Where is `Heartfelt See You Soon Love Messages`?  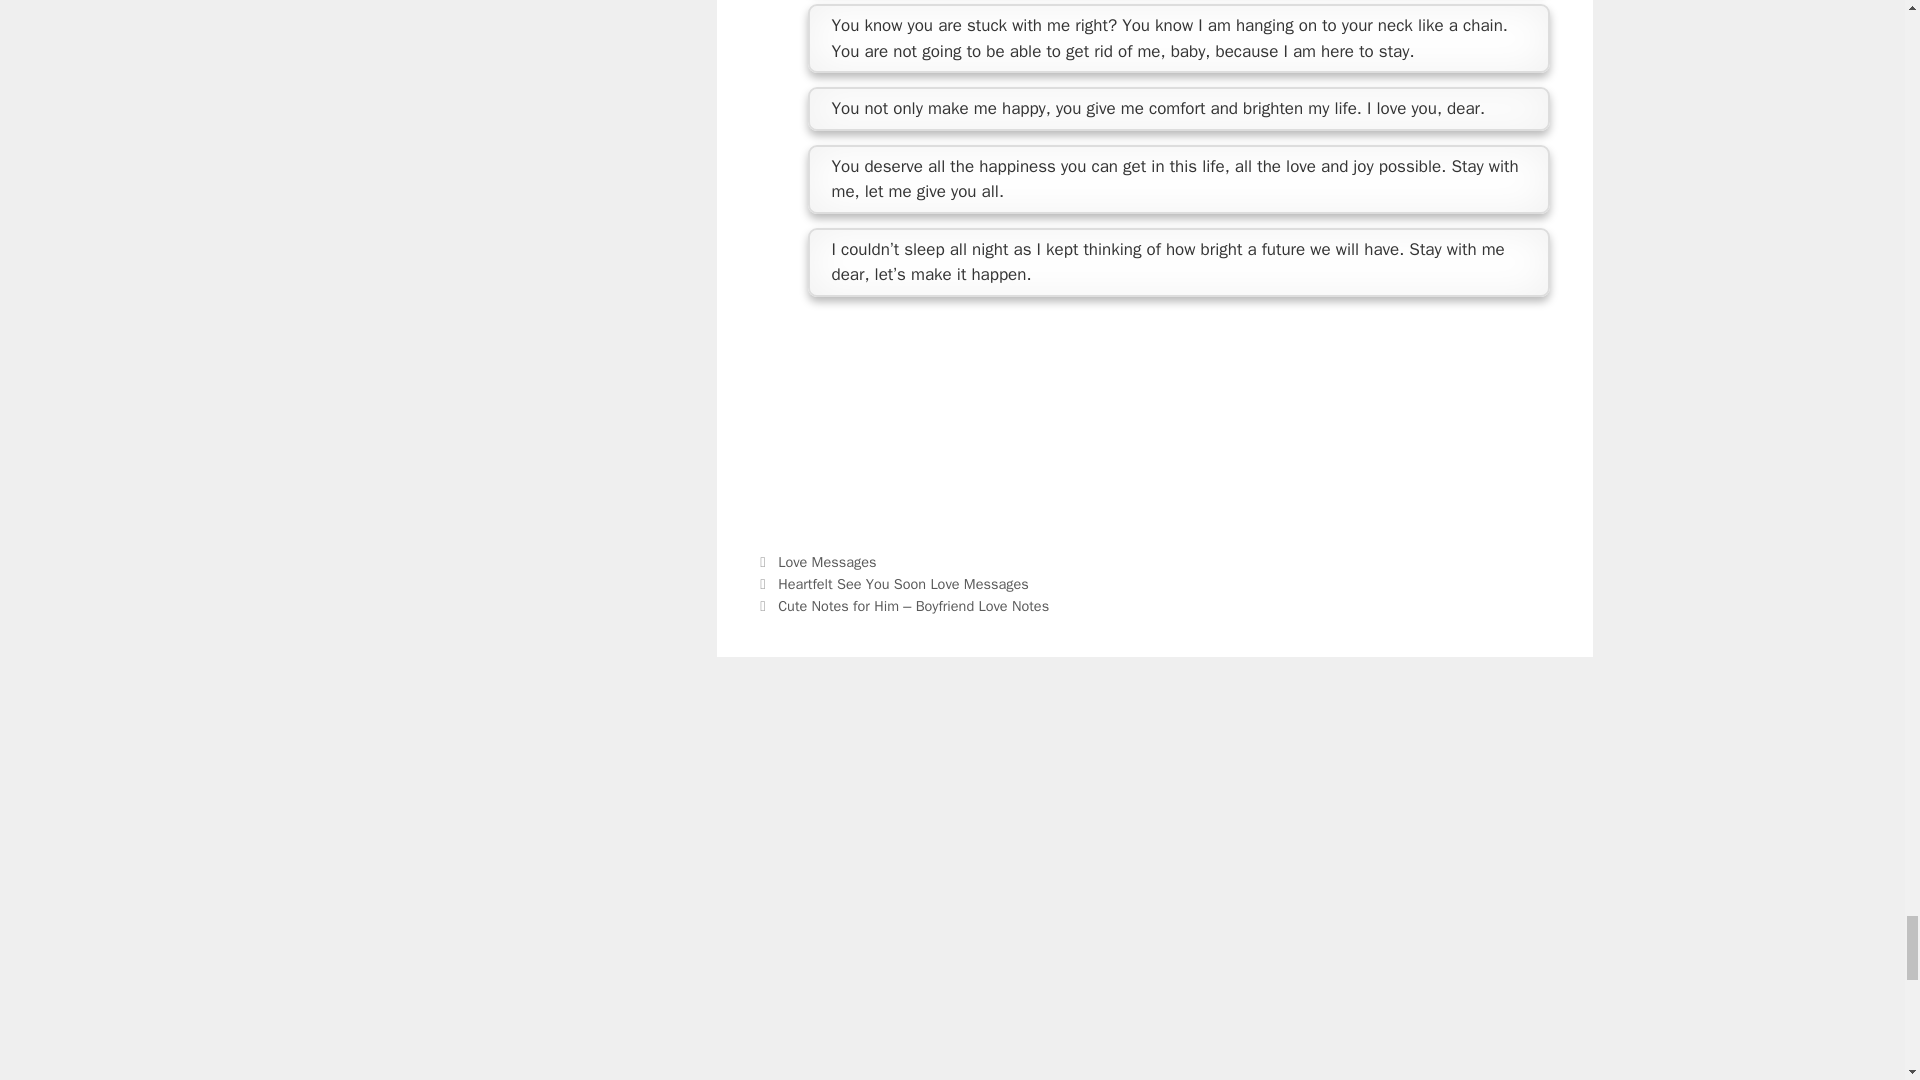 Heartfelt See You Soon Love Messages is located at coordinates (903, 583).